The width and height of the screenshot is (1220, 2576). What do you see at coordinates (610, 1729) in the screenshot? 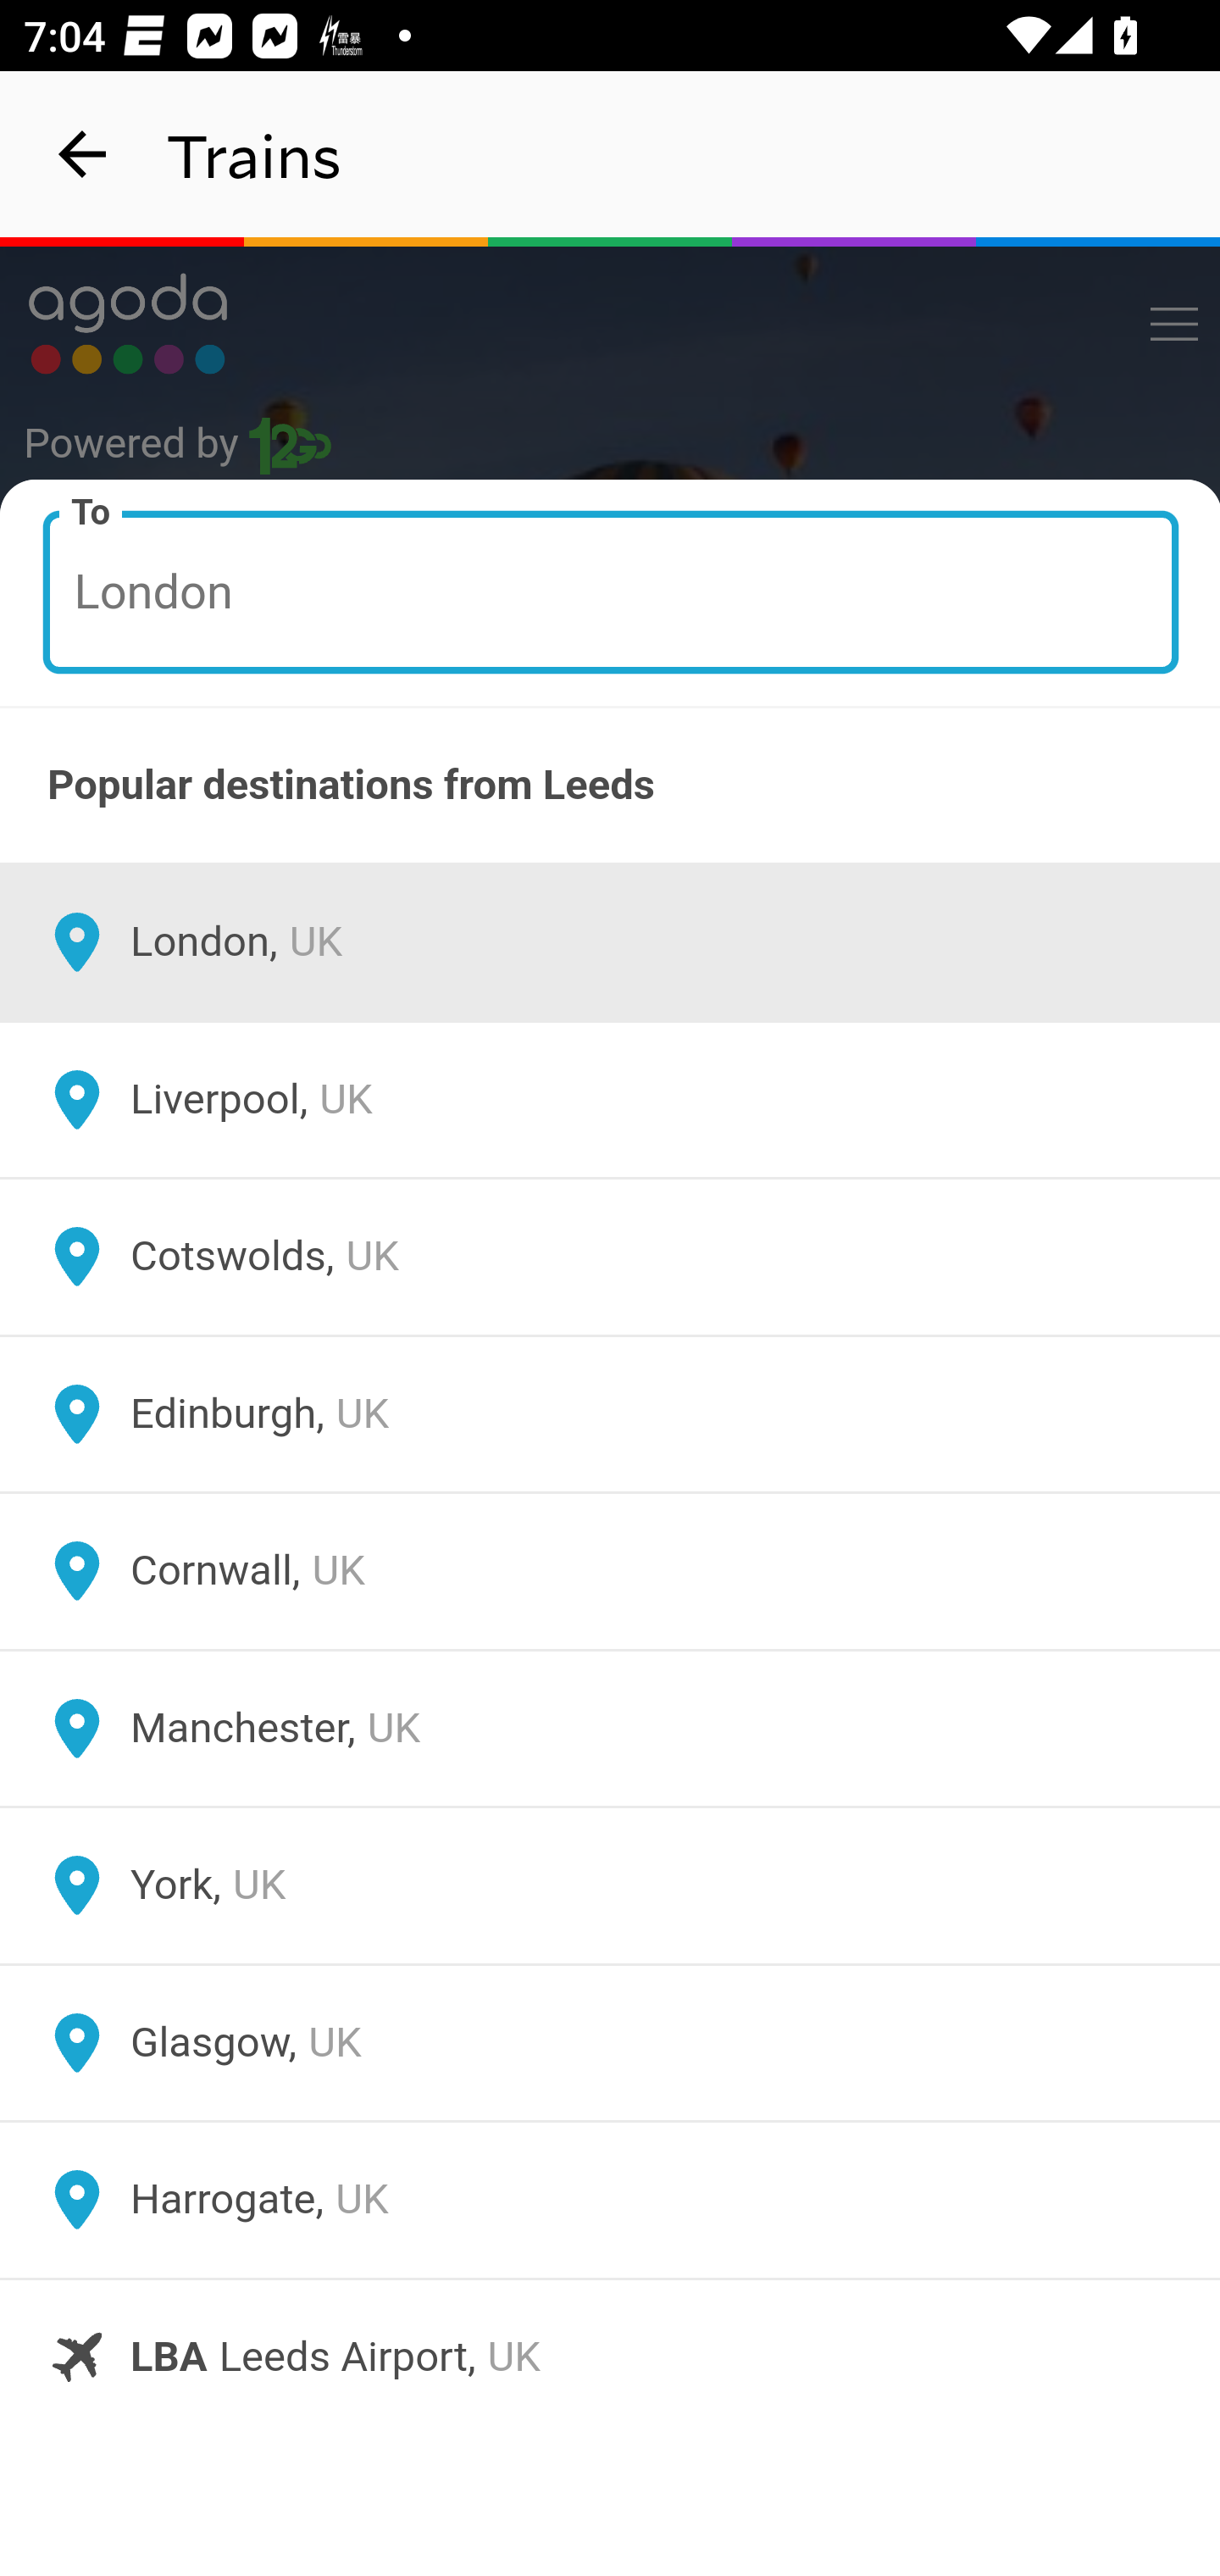
I see `Manchester,UK` at bounding box center [610, 1729].